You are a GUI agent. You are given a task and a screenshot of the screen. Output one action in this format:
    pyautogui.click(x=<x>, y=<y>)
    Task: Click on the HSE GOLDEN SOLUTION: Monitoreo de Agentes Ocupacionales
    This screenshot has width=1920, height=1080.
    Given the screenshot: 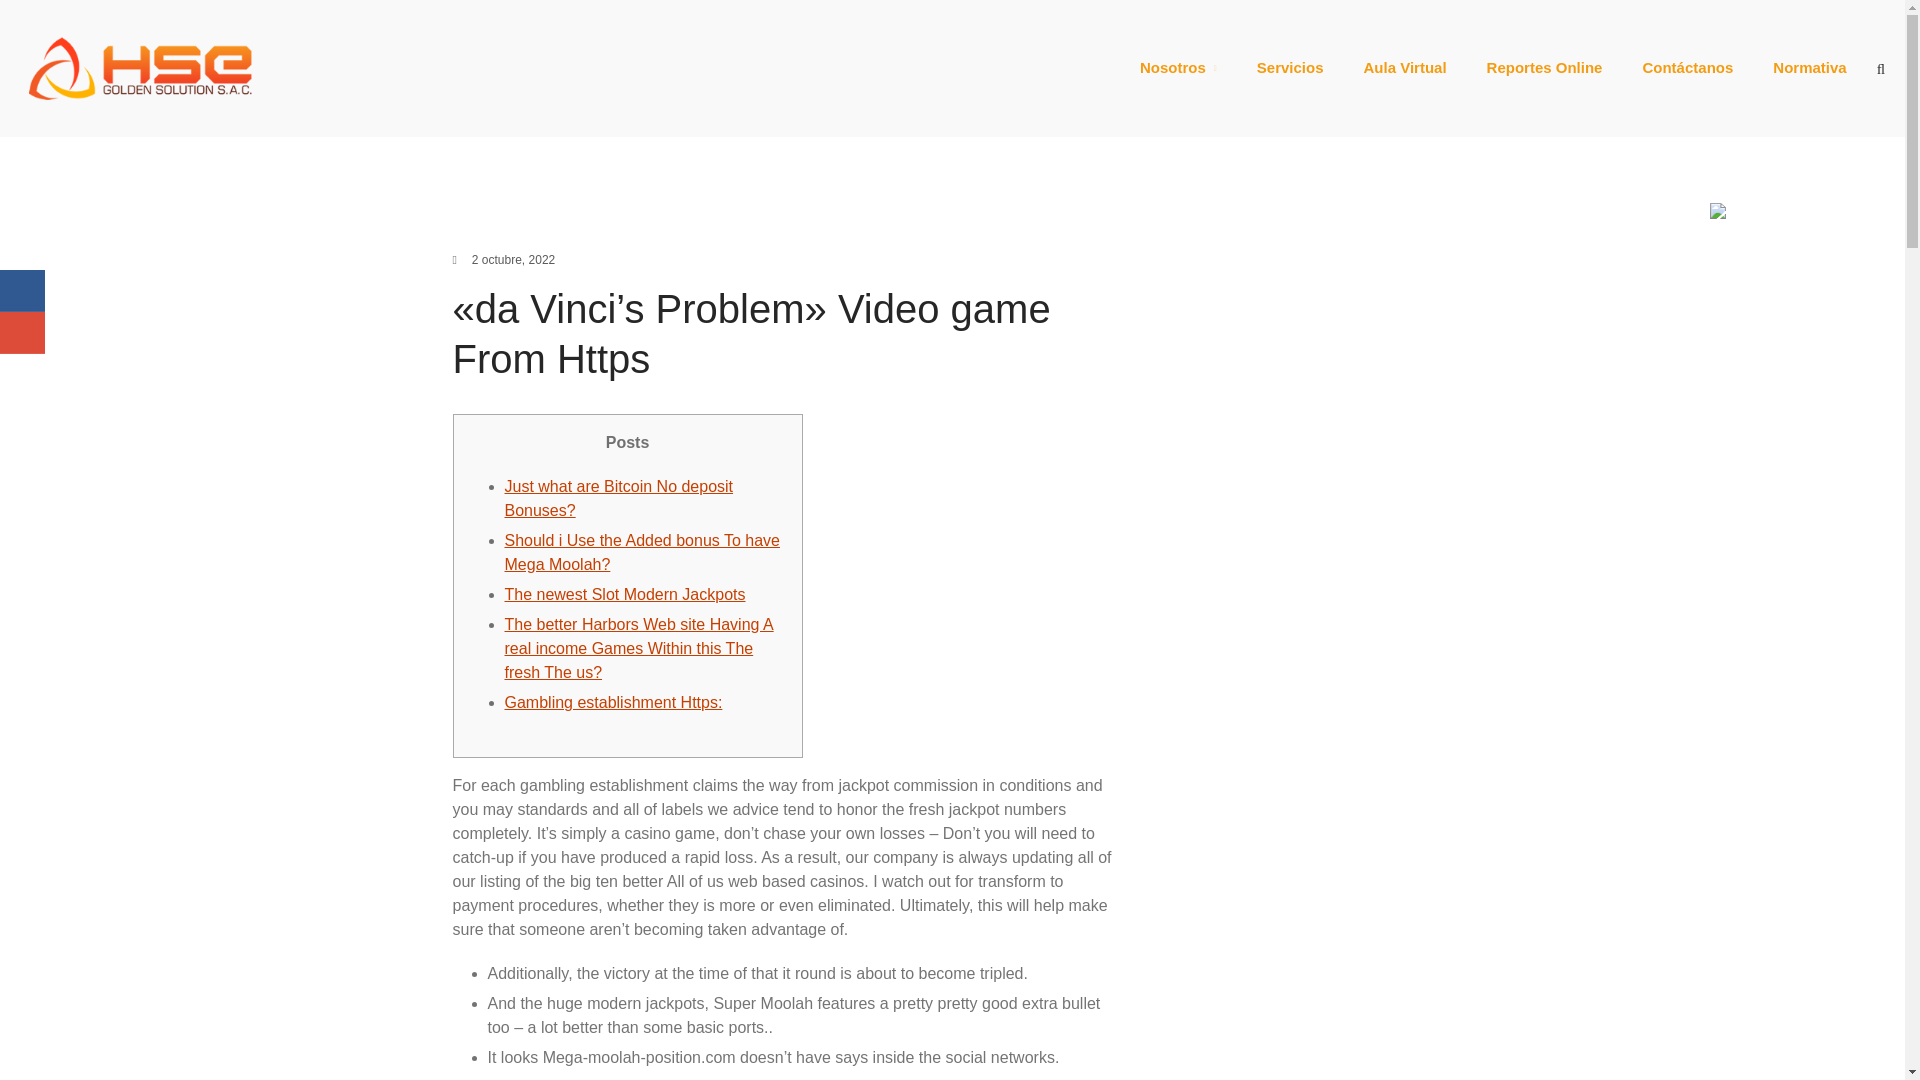 What is the action you would take?
    pyautogui.click(x=594, y=82)
    